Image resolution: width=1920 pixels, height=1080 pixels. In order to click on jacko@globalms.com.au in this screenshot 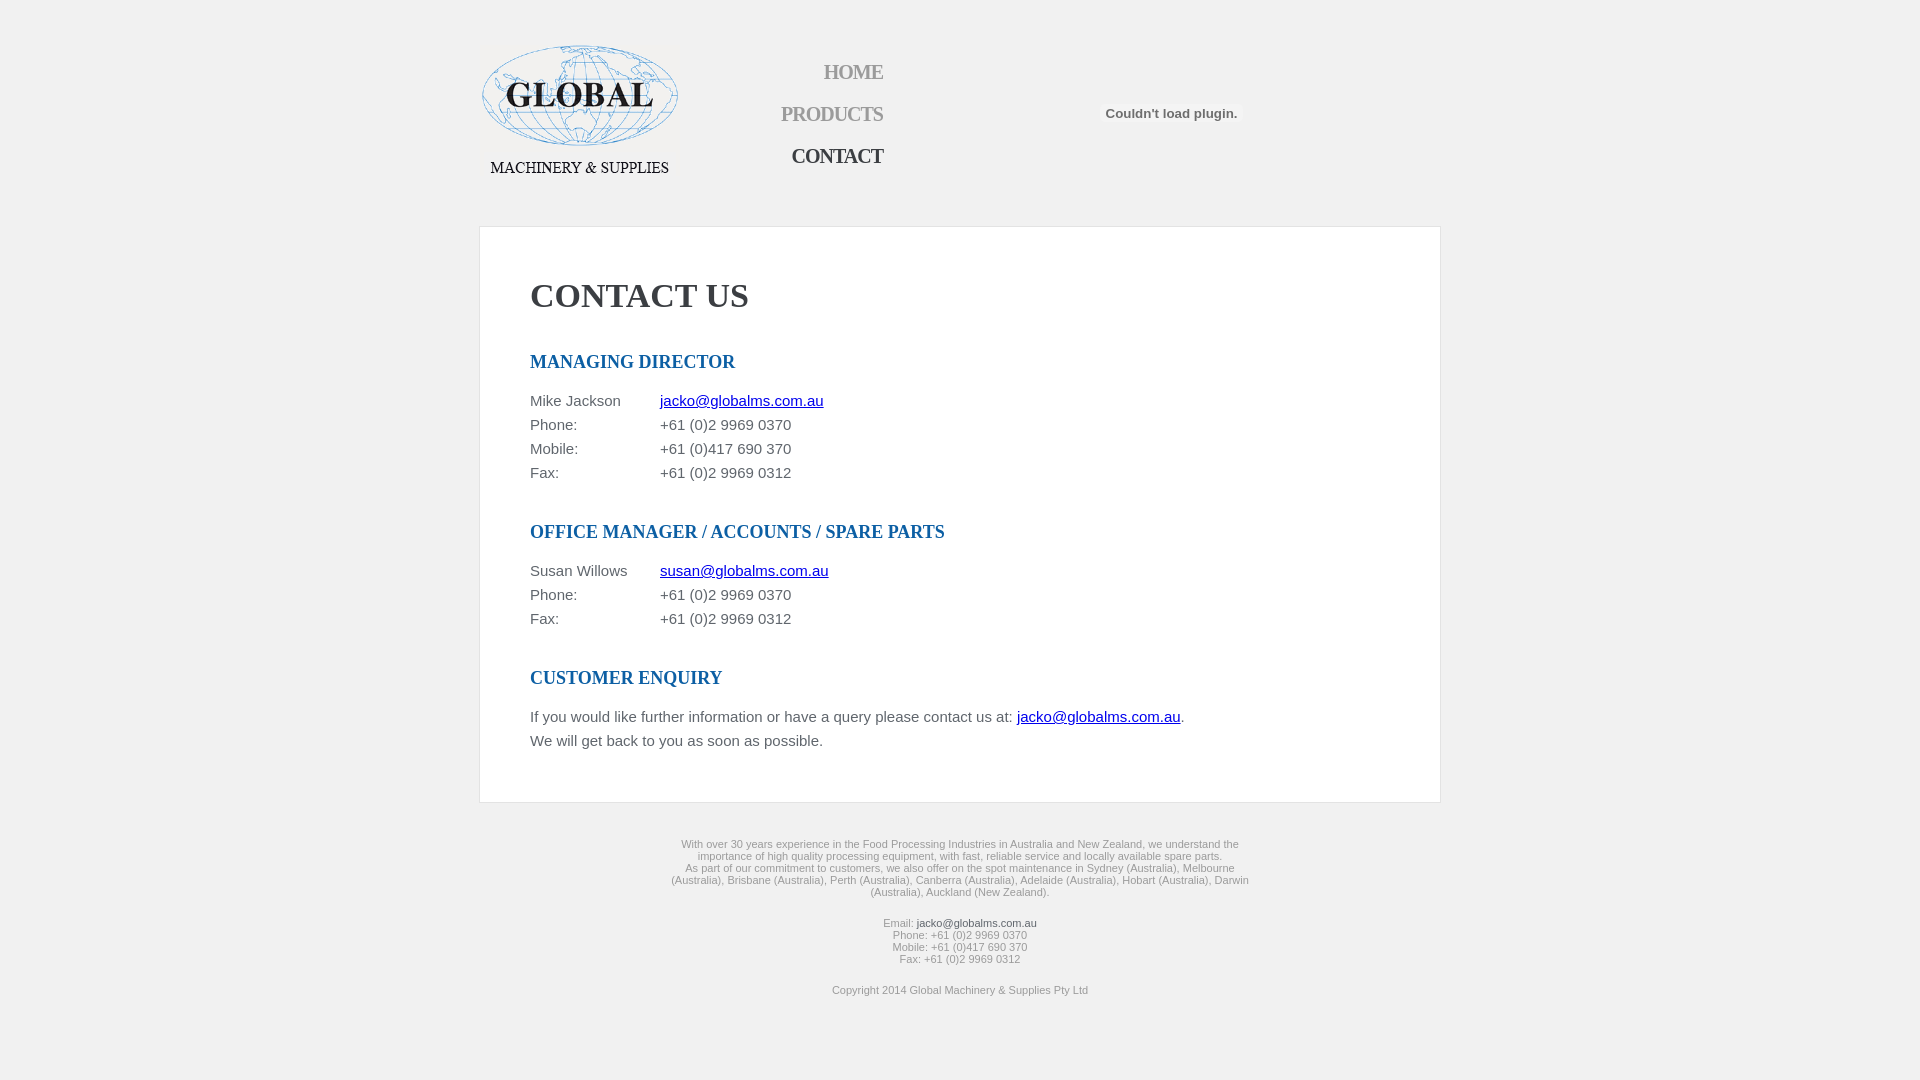, I will do `click(977, 923)`.